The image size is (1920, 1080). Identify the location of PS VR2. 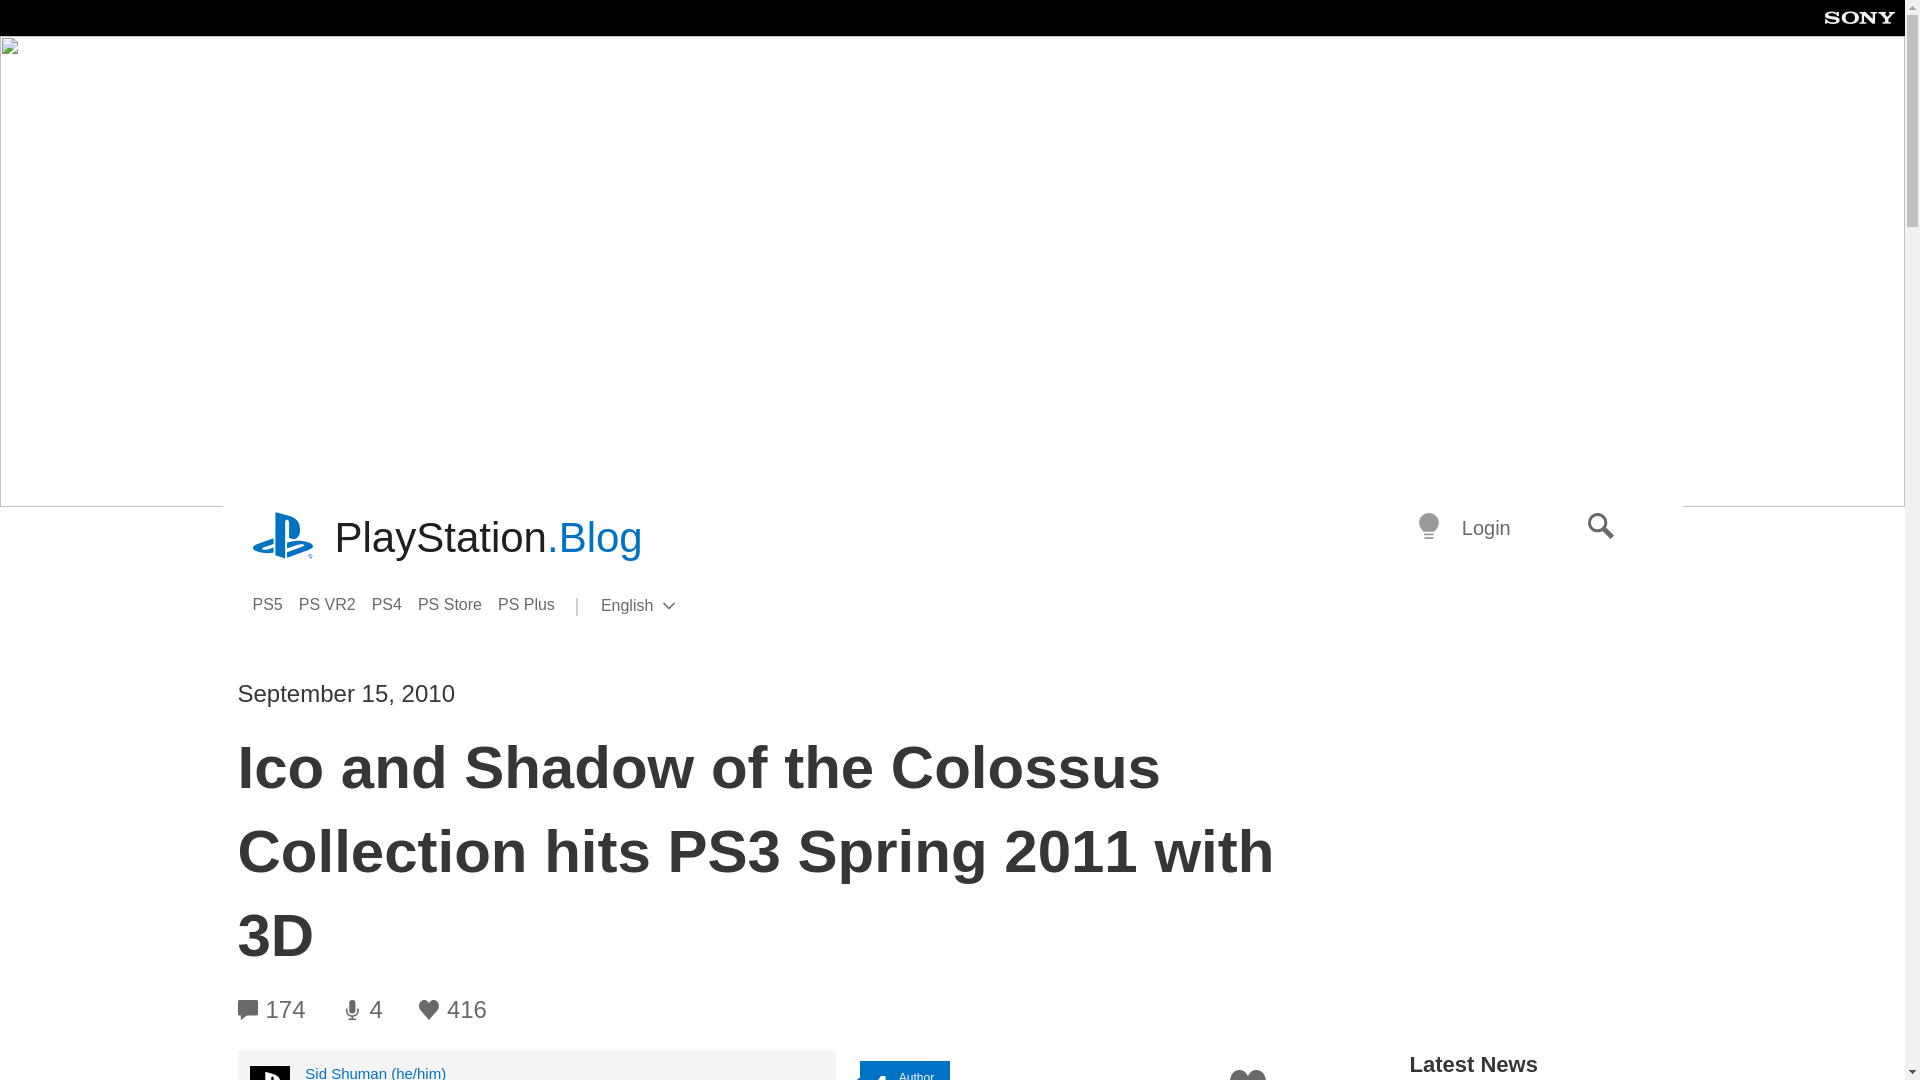
(274, 604).